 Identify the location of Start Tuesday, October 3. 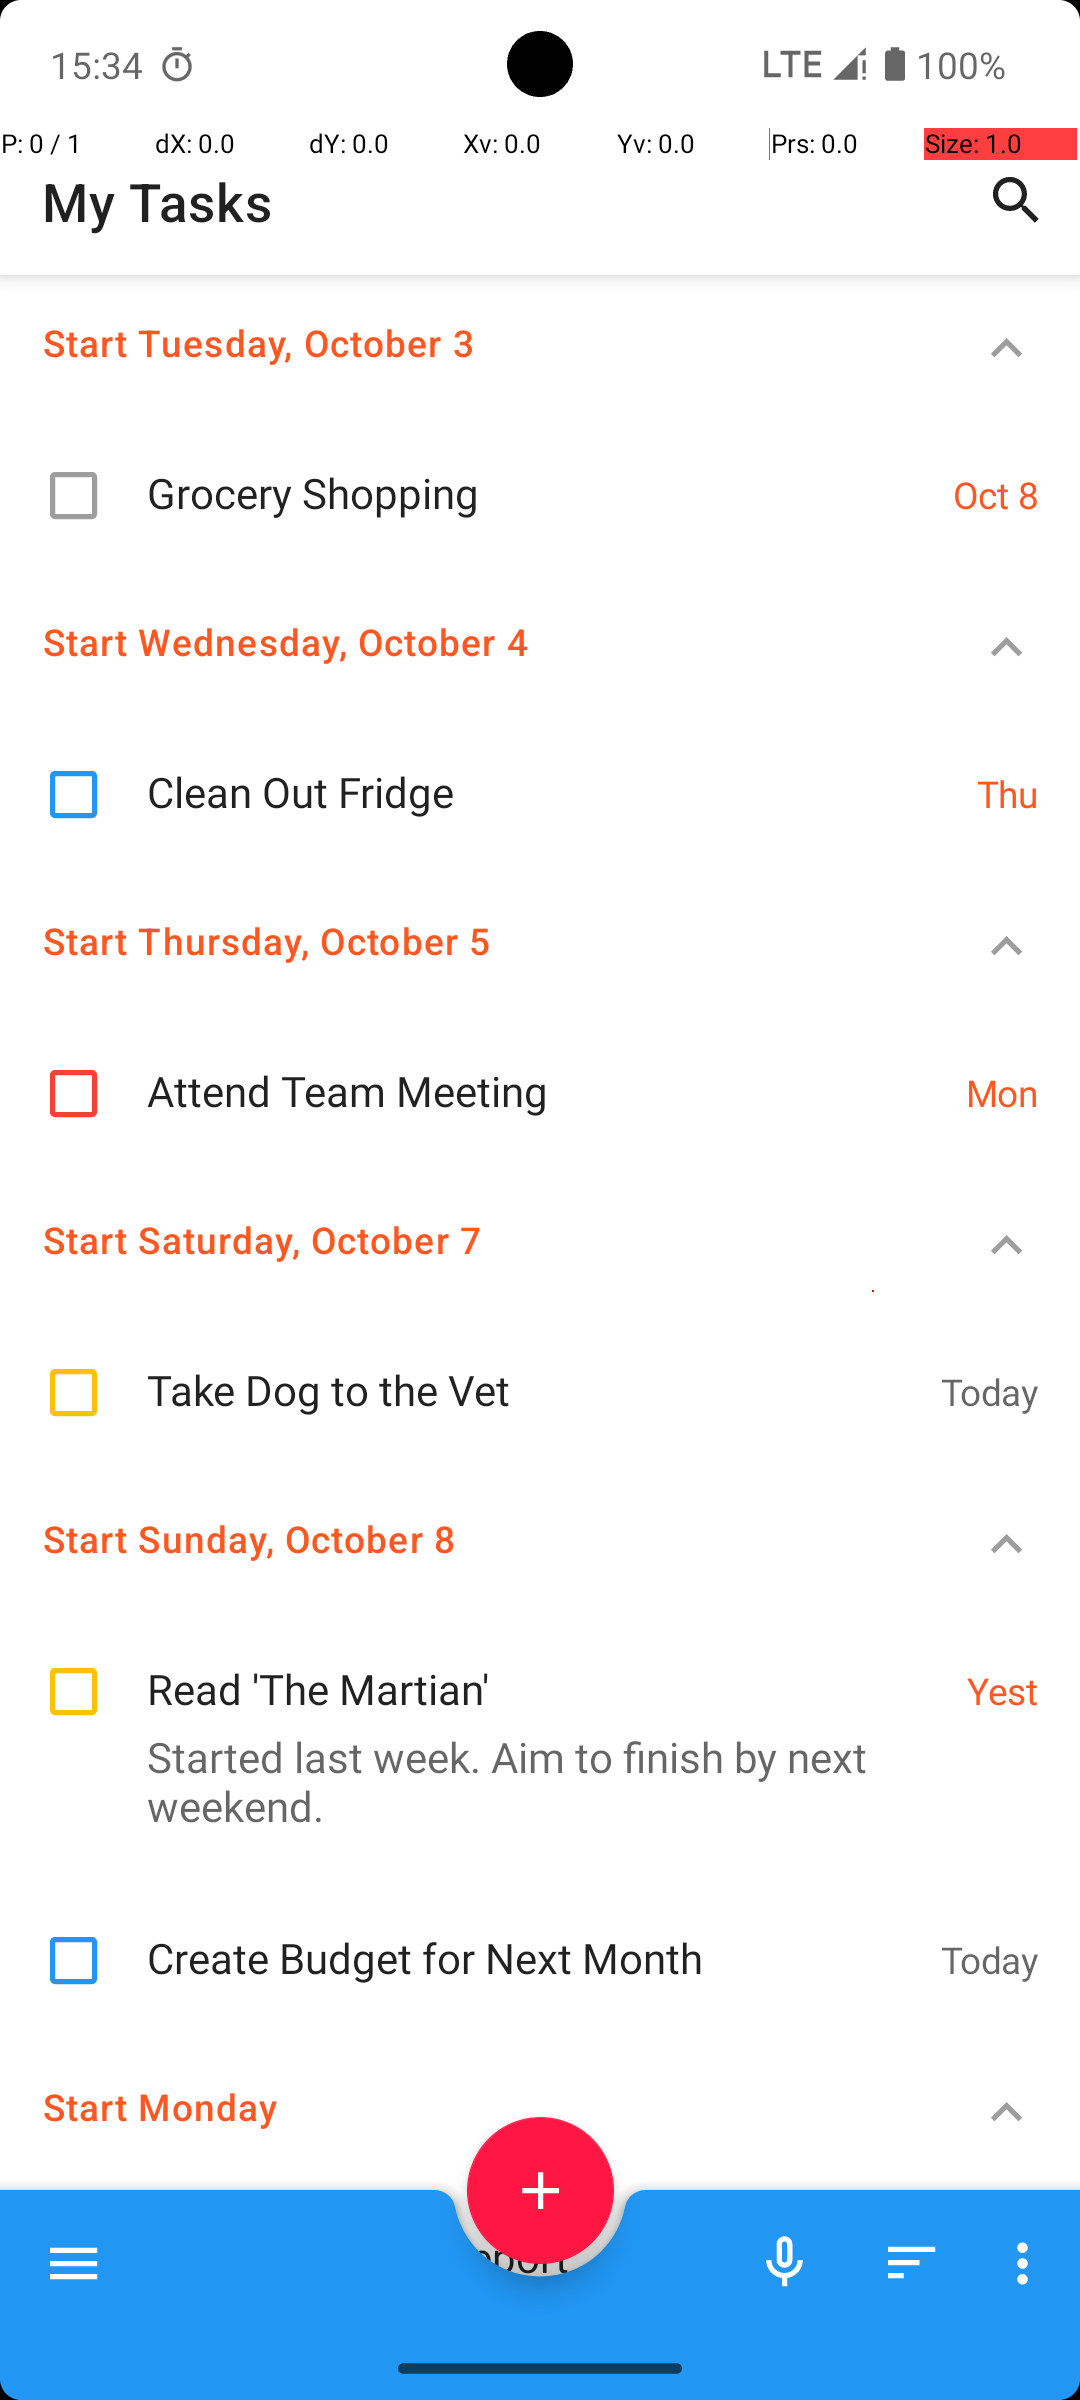
(466, 342).